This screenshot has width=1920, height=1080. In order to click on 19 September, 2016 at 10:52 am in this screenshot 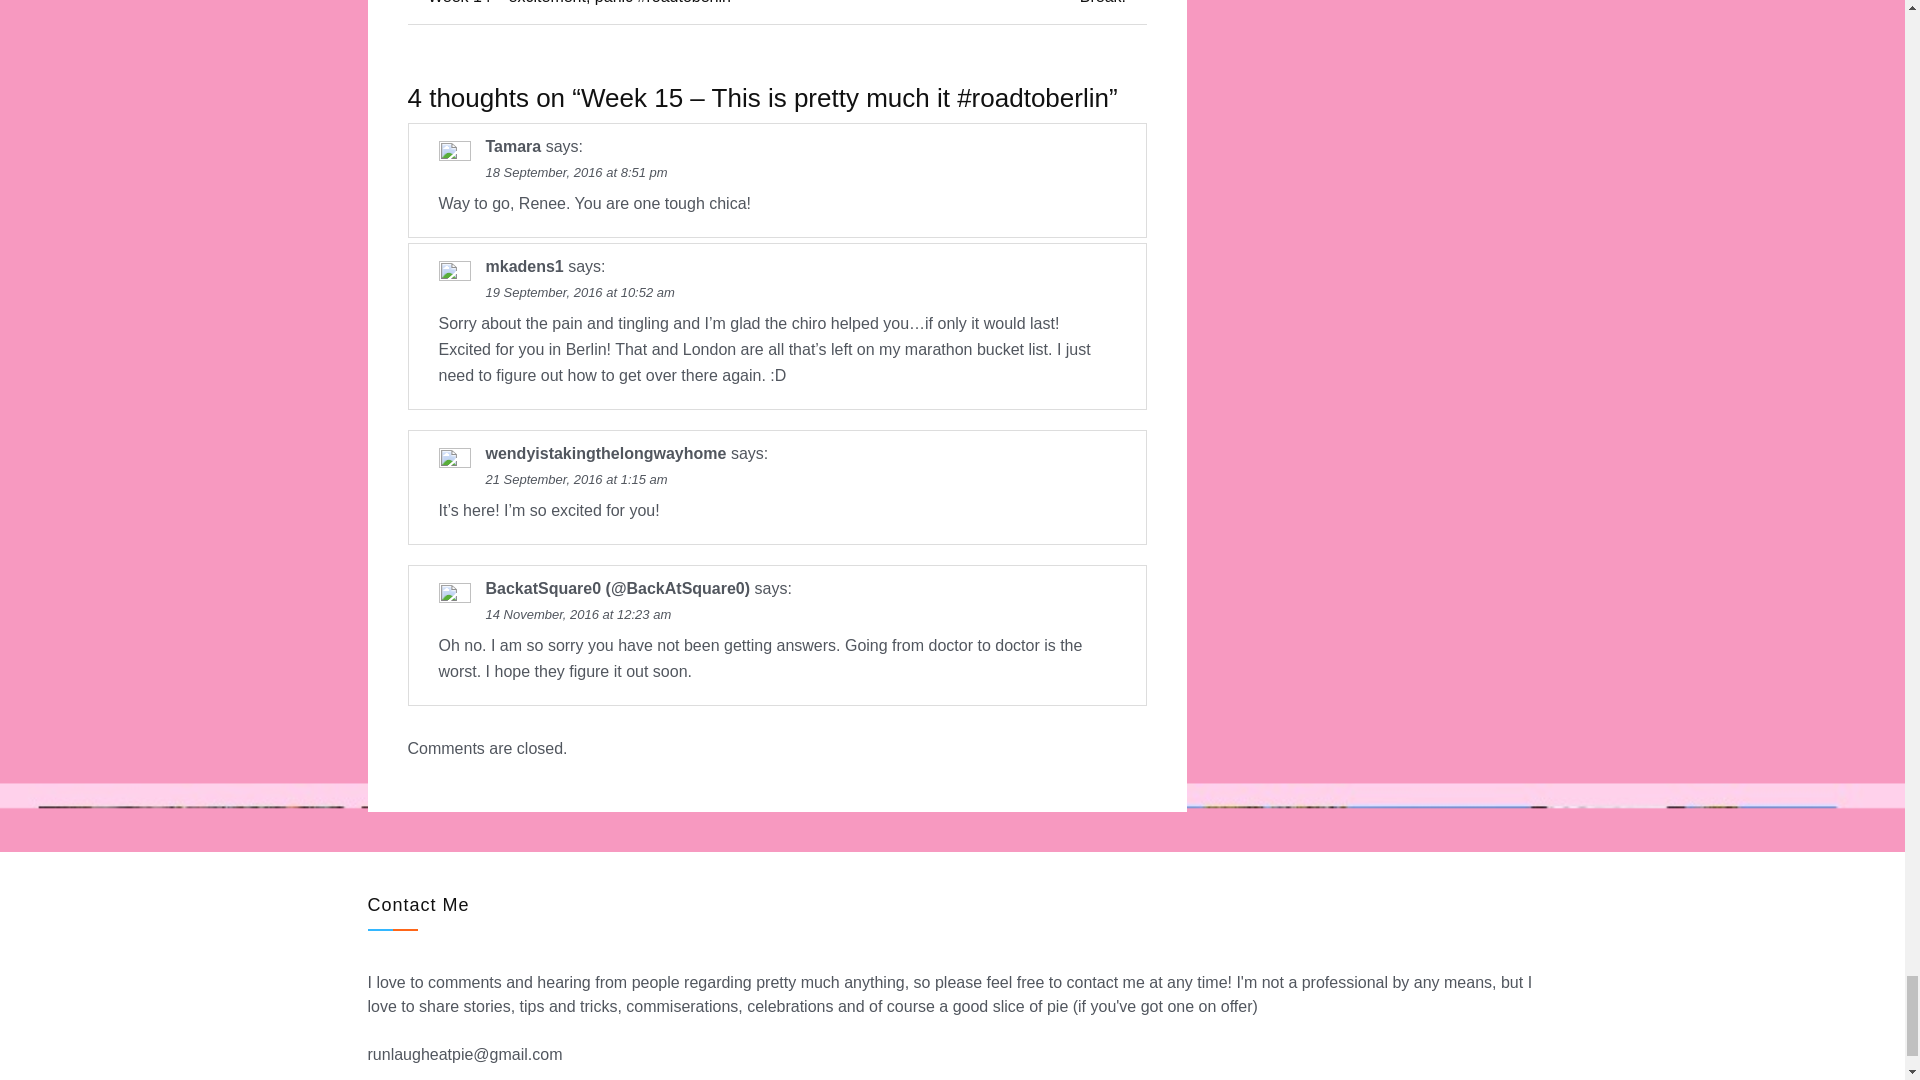, I will do `click(580, 292)`.